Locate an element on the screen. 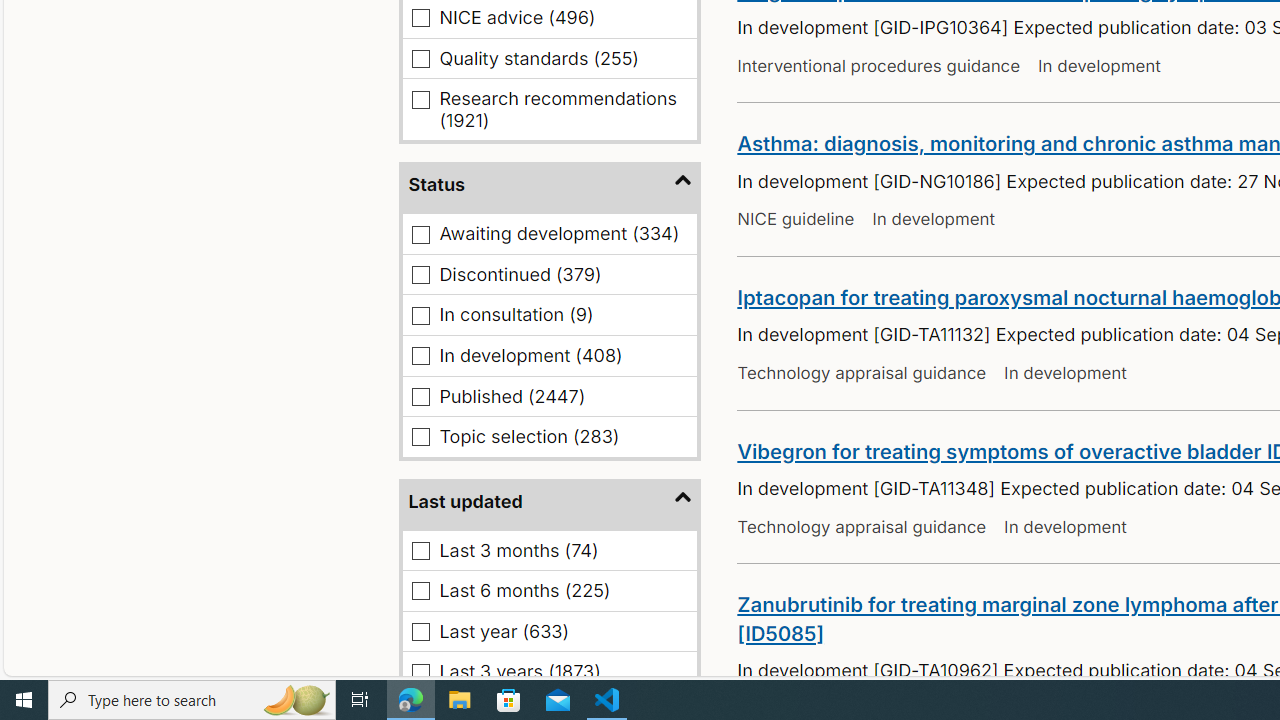 Image resolution: width=1280 pixels, height=720 pixels. NICE advice (496) is located at coordinates (422, 18).